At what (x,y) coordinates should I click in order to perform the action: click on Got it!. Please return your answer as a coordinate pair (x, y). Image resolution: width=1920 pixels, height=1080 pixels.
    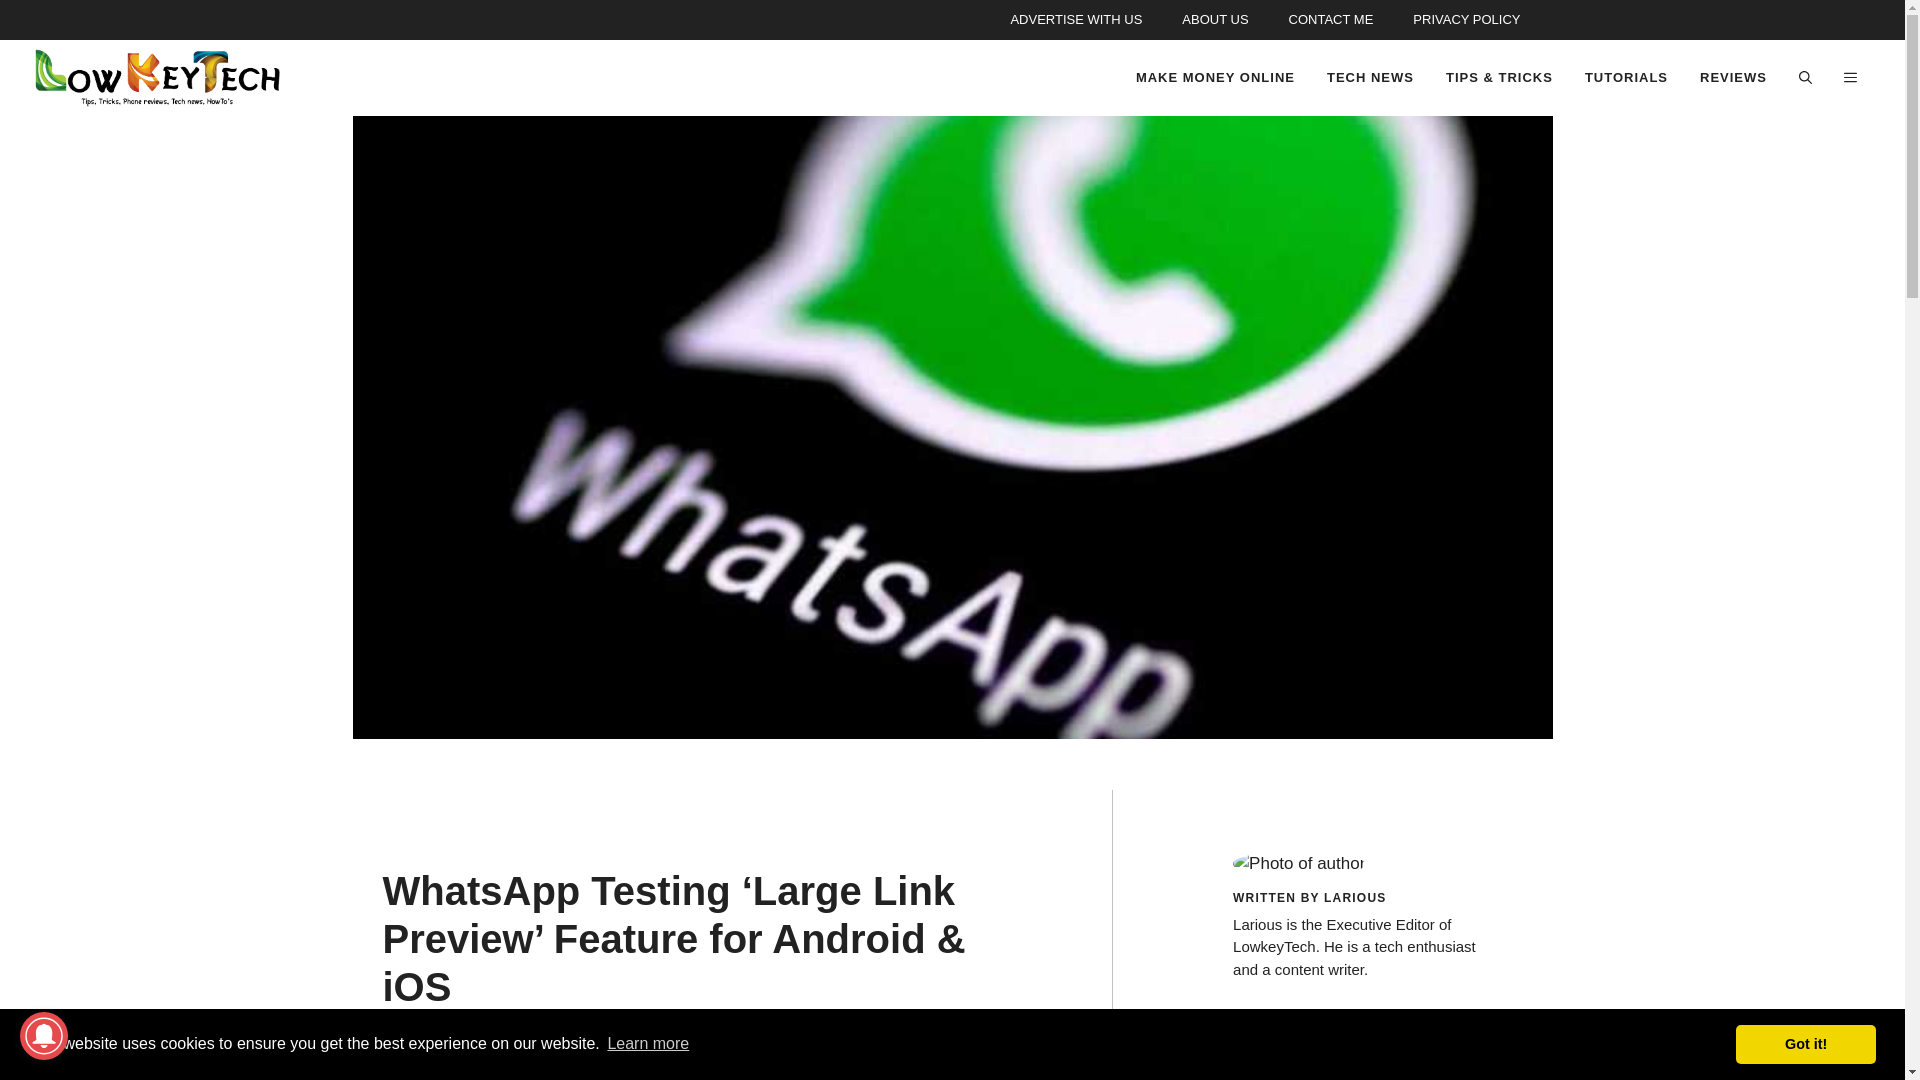
    Looking at the image, I should click on (1805, 1043).